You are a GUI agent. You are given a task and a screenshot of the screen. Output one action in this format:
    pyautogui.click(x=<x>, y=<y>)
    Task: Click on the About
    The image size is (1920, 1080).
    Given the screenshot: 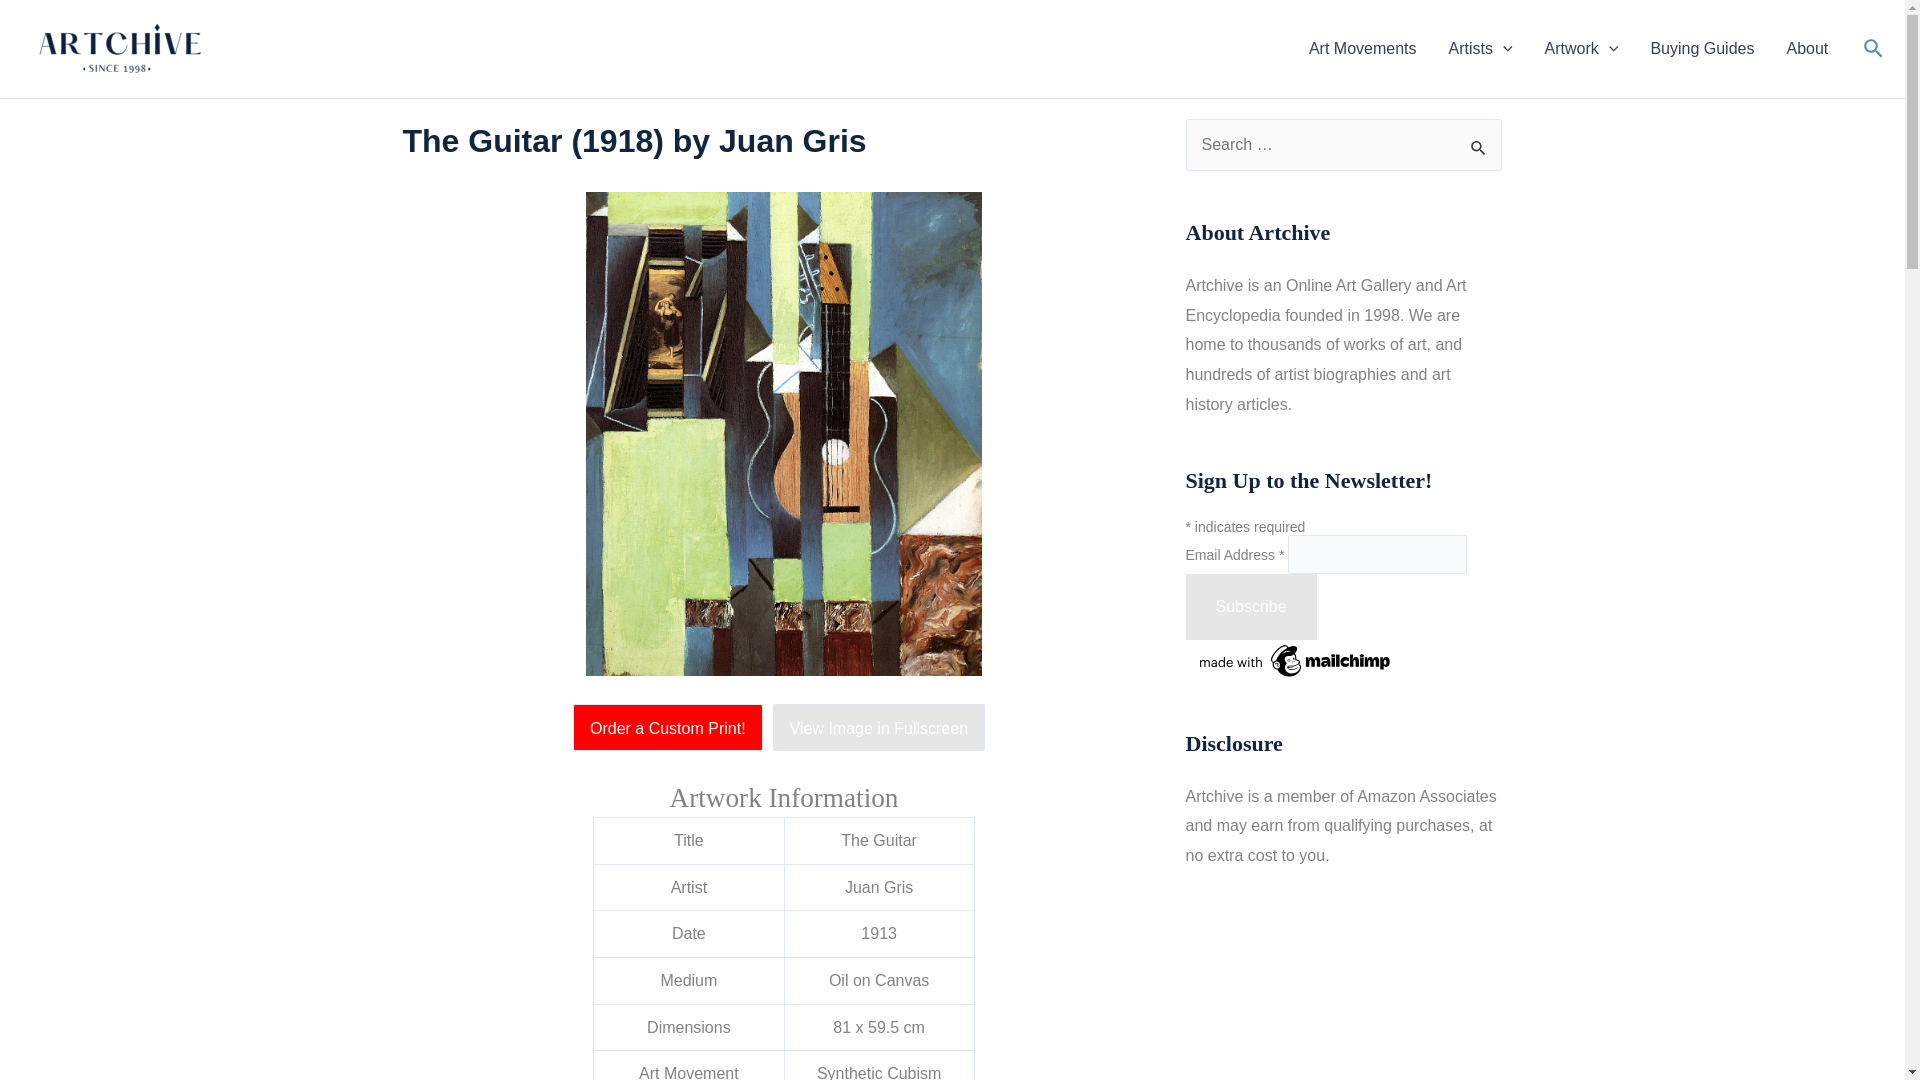 What is the action you would take?
    pyautogui.click(x=1806, y=48)
    